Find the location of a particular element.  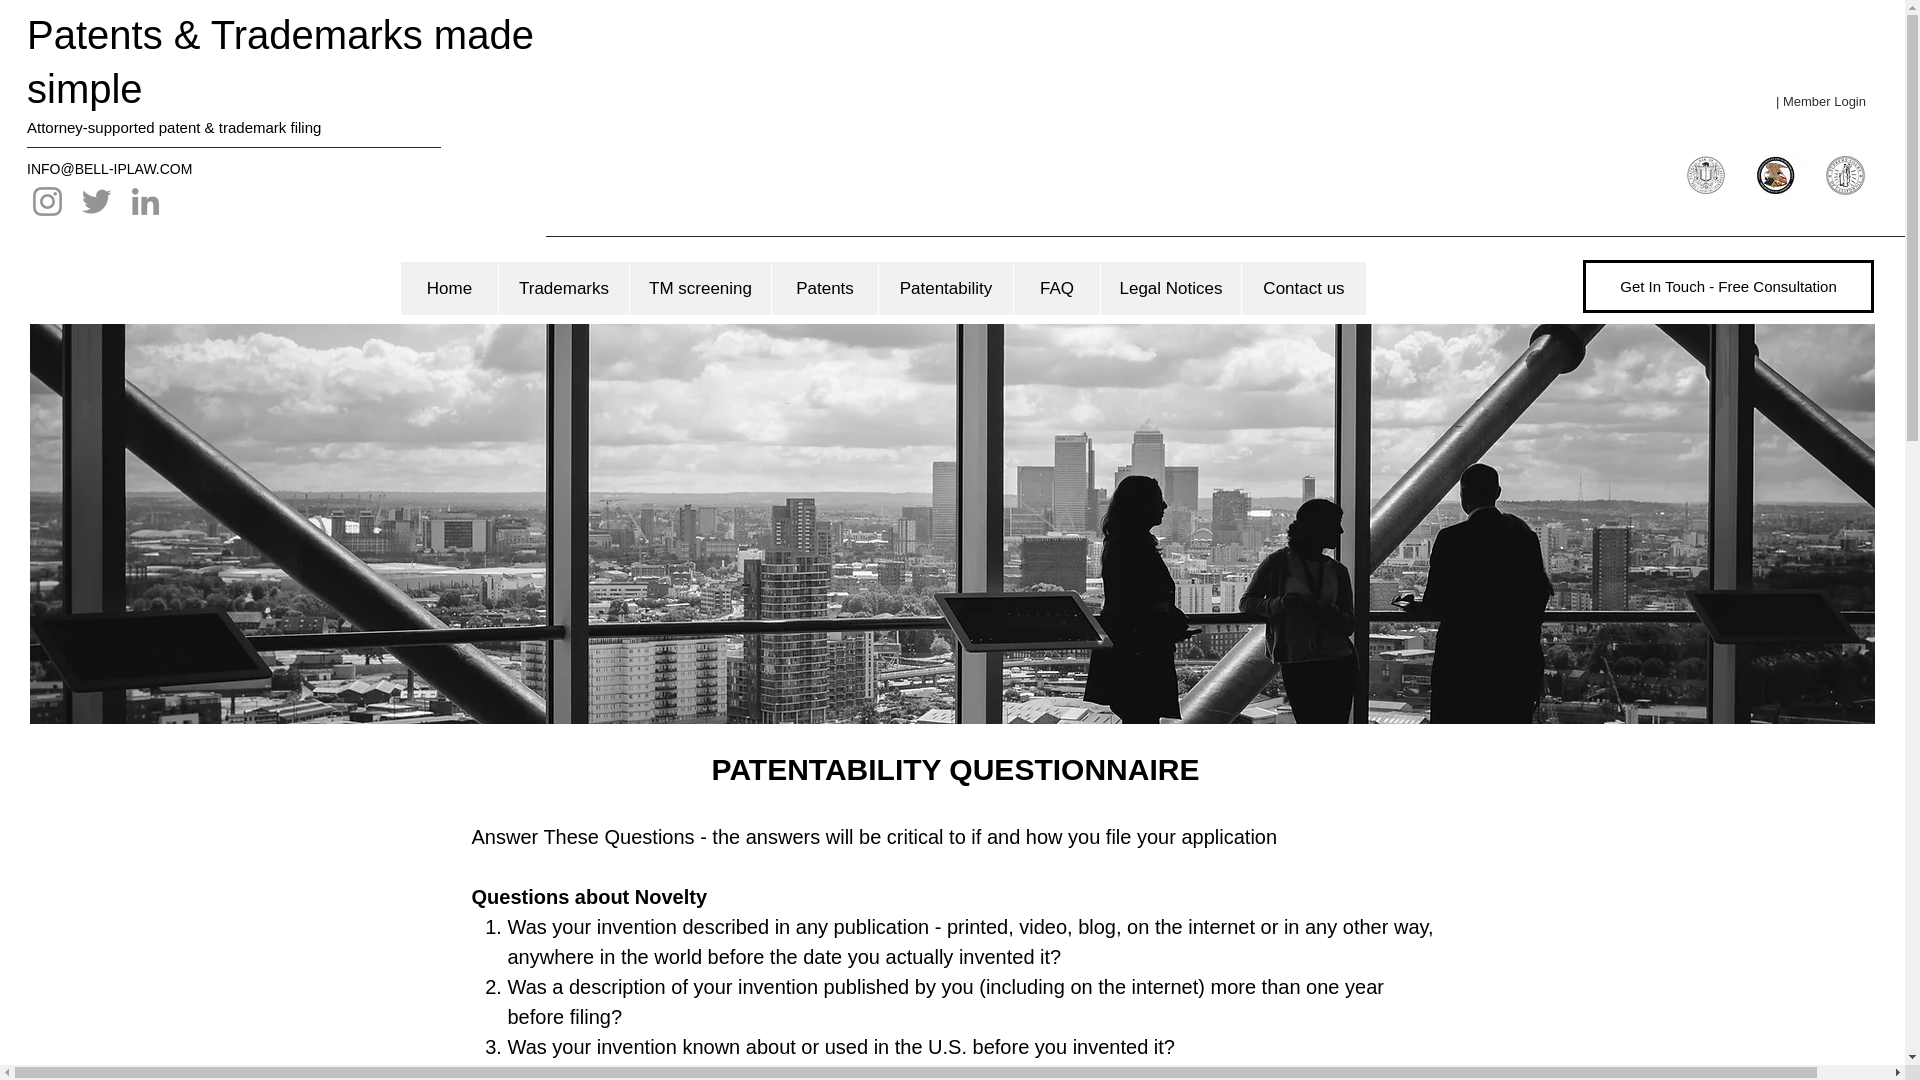

Get In Touch - Free Consultation is located at coordinates (1728, 286).